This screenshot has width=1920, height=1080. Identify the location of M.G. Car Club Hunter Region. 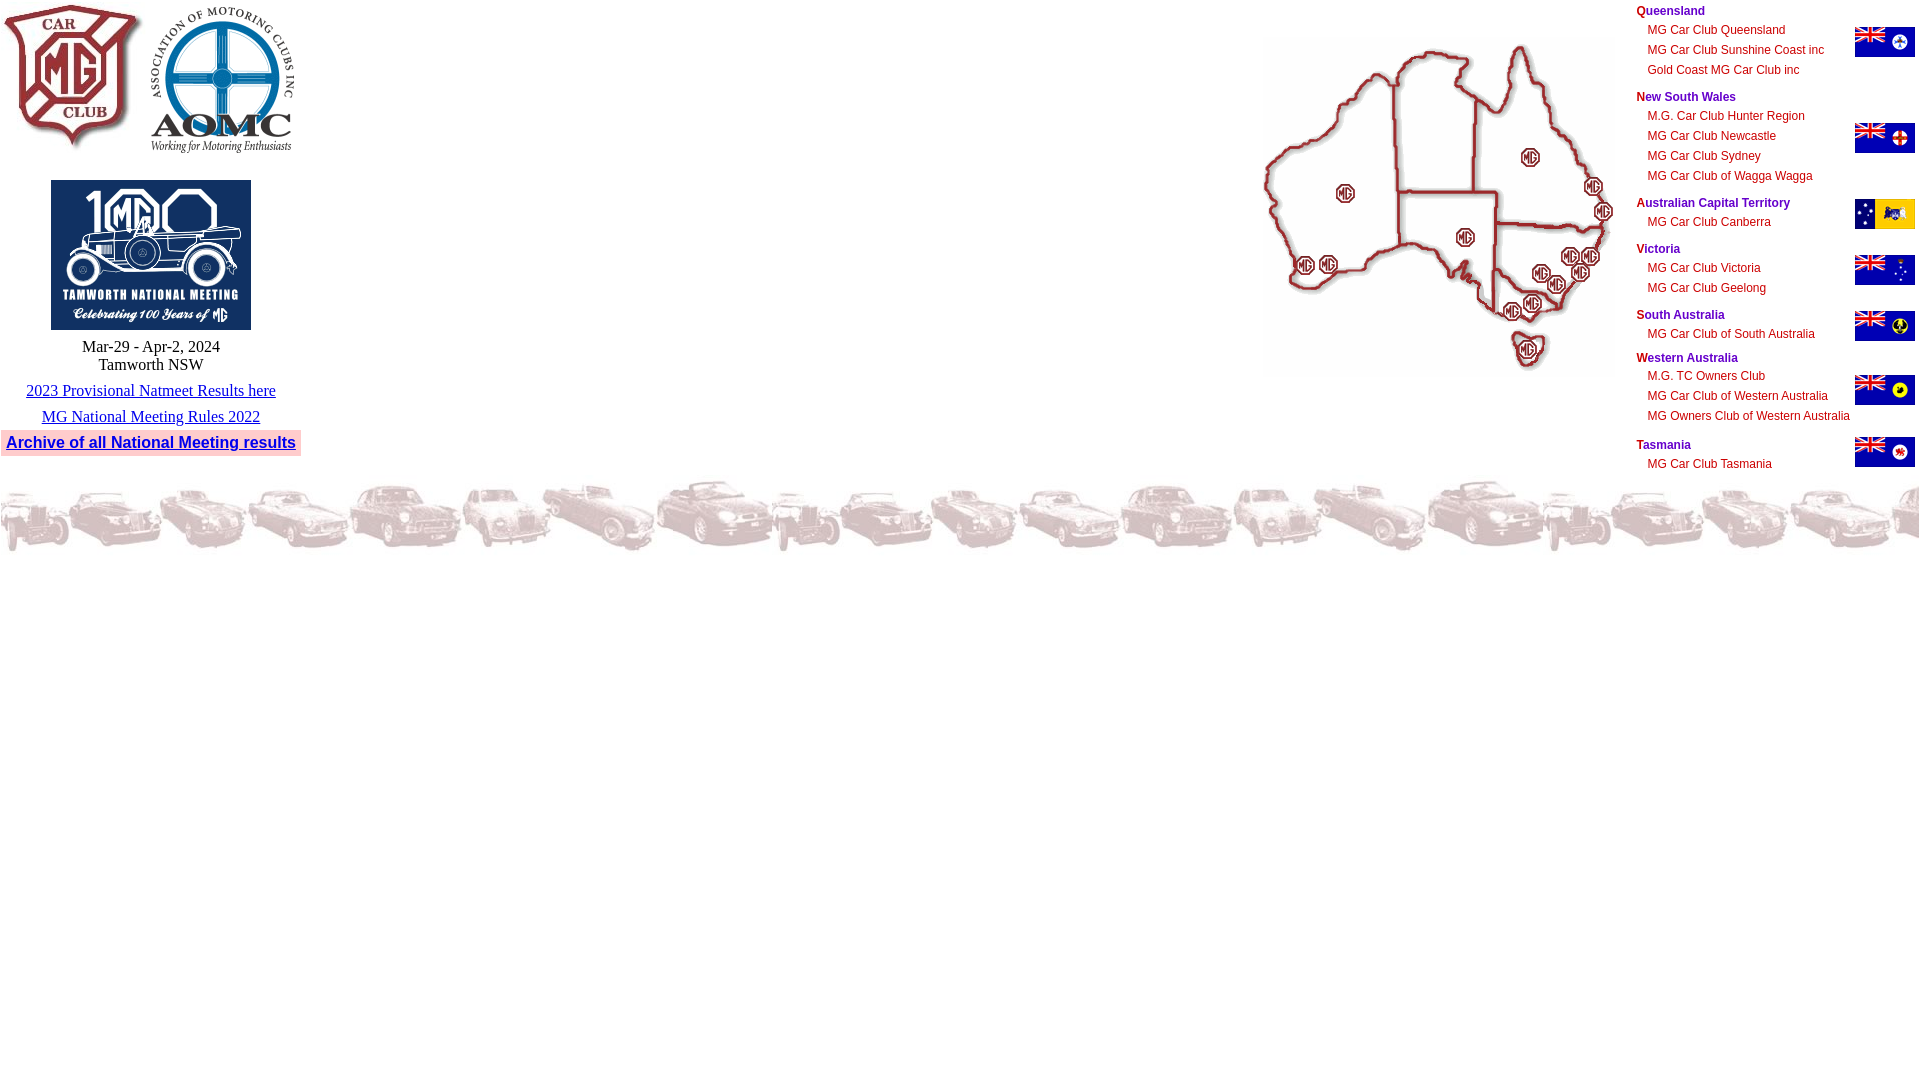
(1726, 116).